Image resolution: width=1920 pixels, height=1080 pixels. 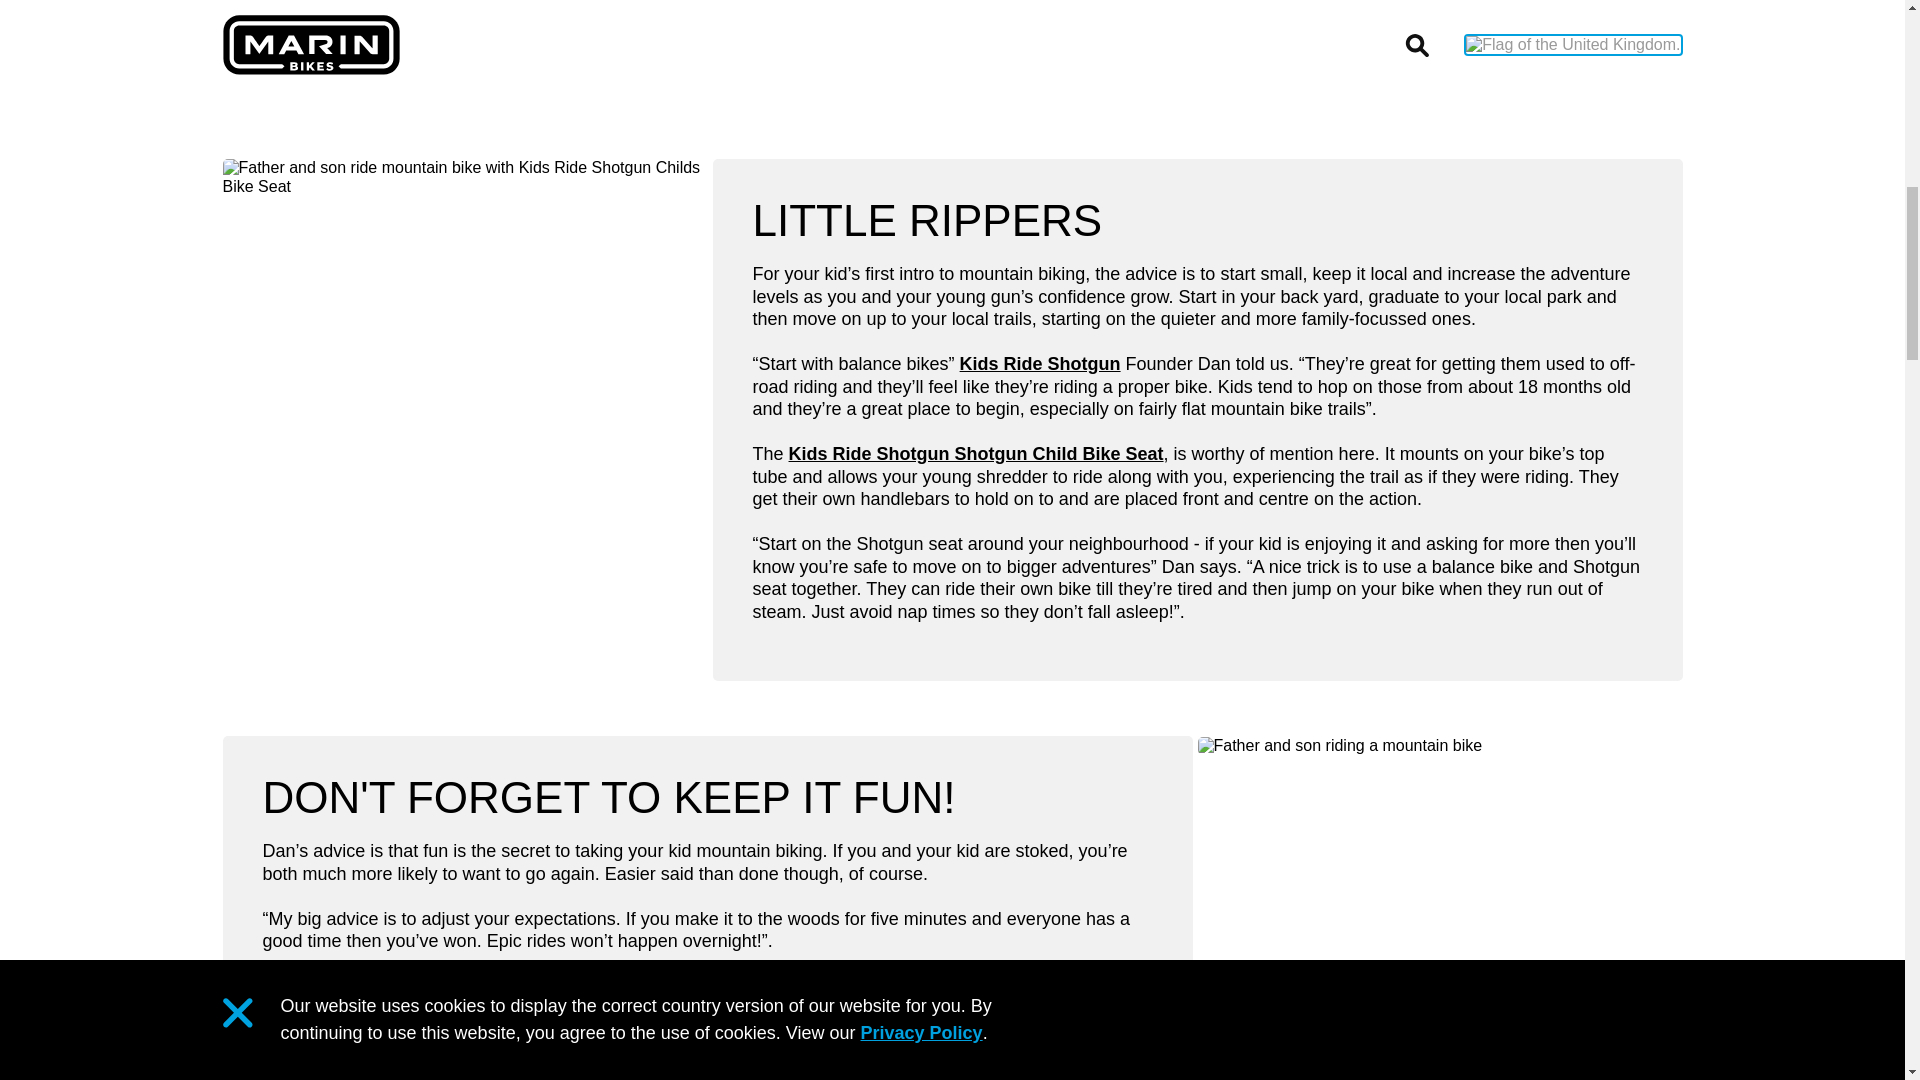 I want to click on YouTube video player, so click(x=952, y=52).